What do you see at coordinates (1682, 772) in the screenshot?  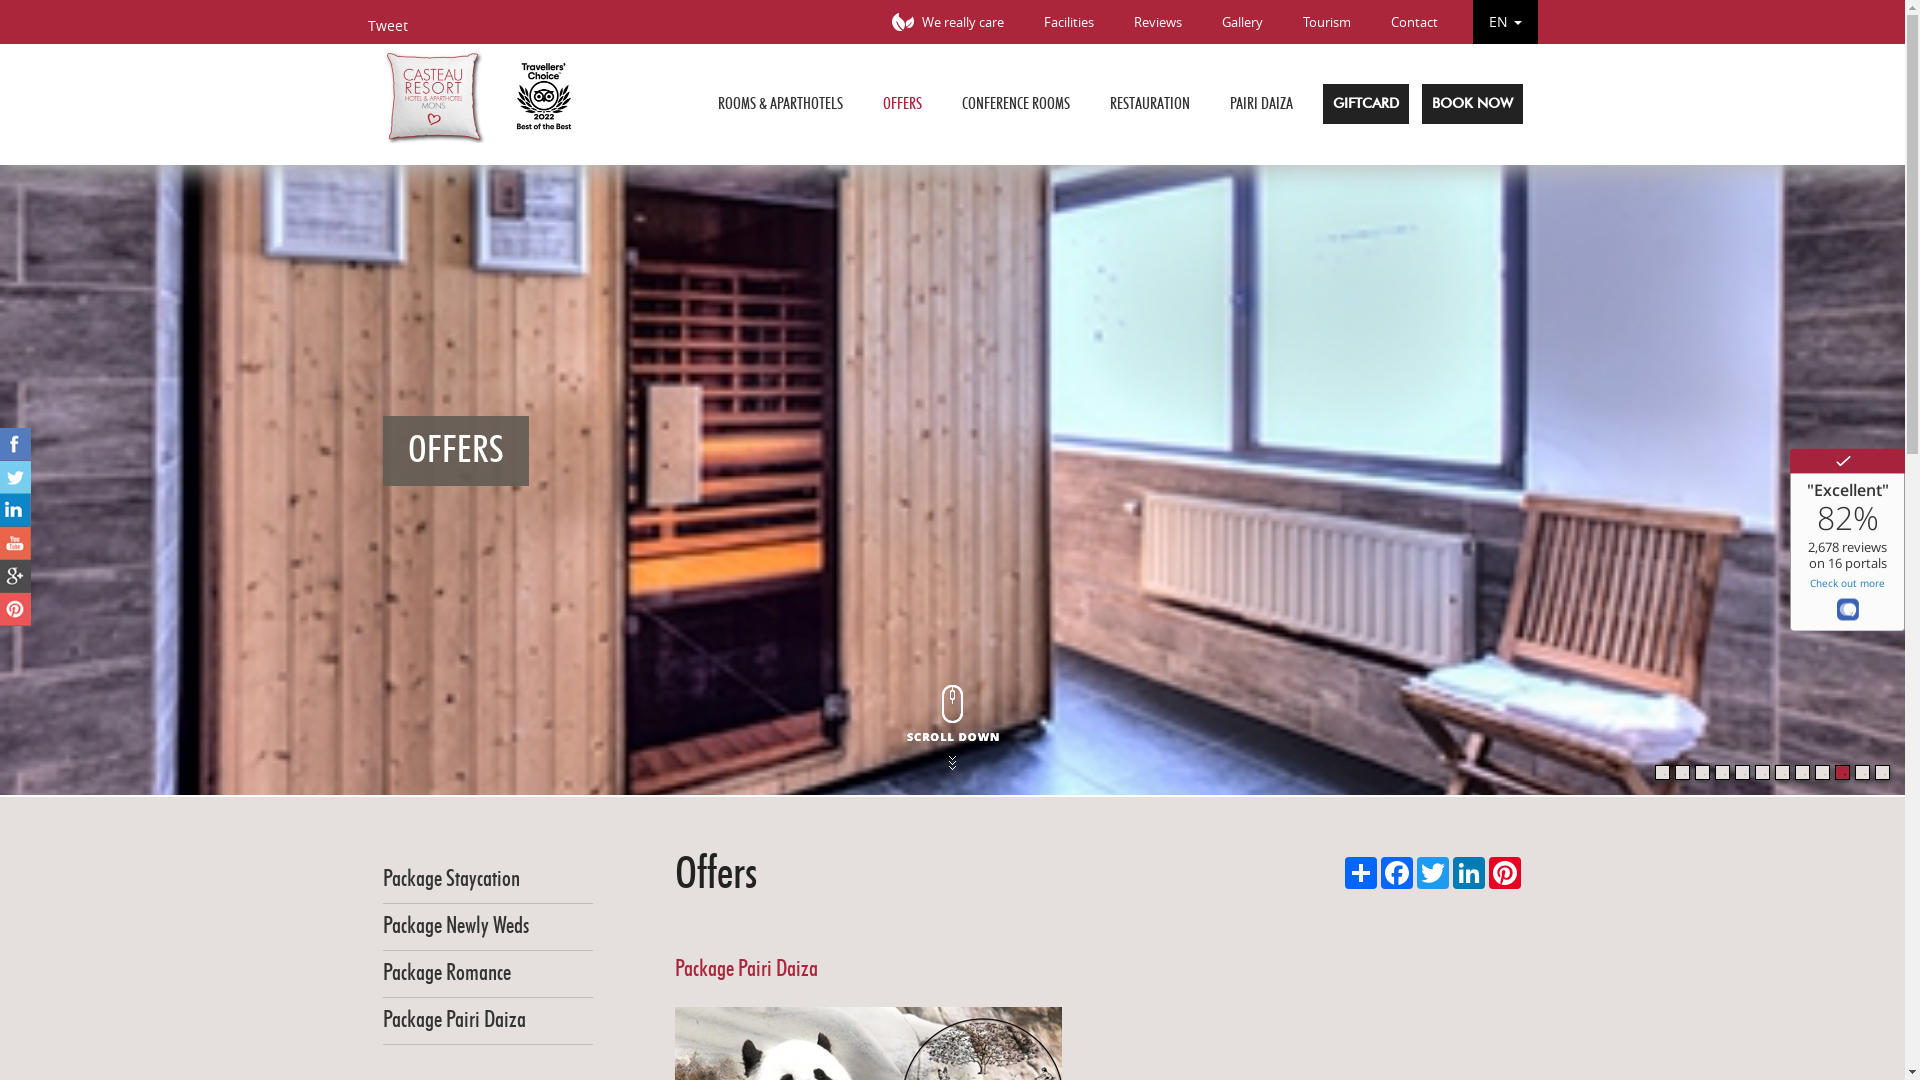 I see `2` at bounding box center [1682, 772].